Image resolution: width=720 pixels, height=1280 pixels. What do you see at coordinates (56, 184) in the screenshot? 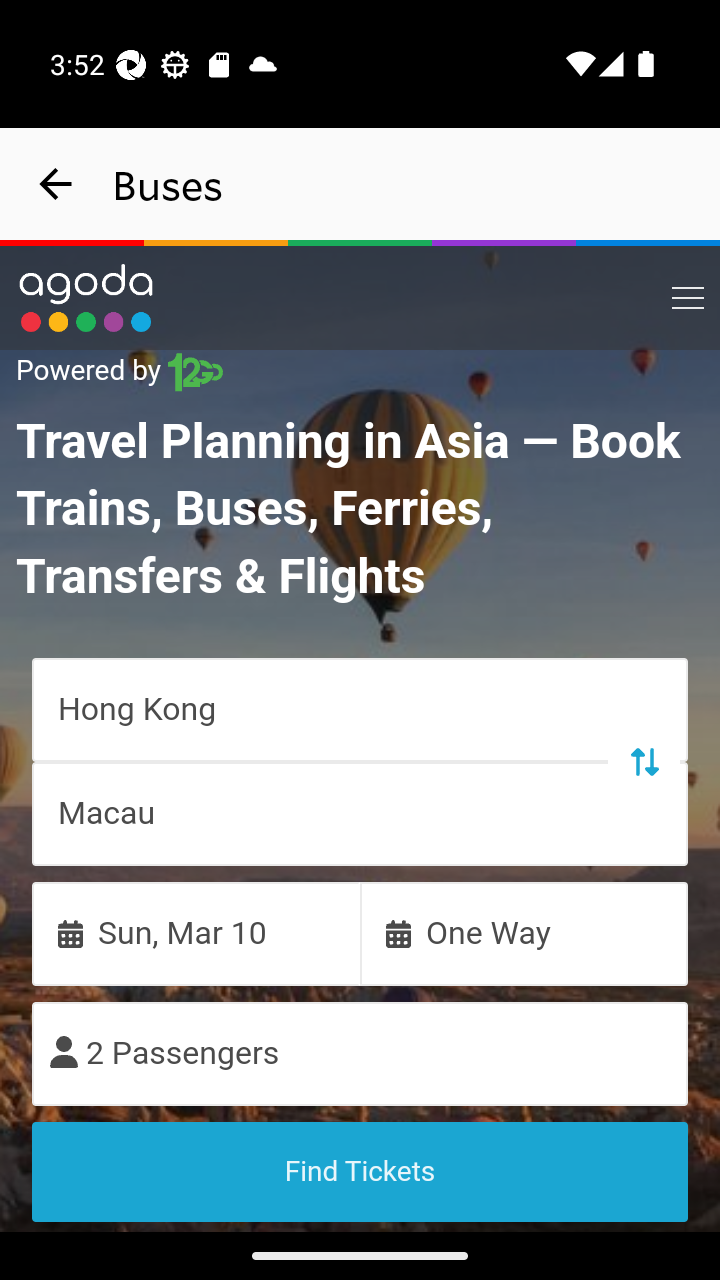
I see `navigation_button` at bounding box center [56, 184].